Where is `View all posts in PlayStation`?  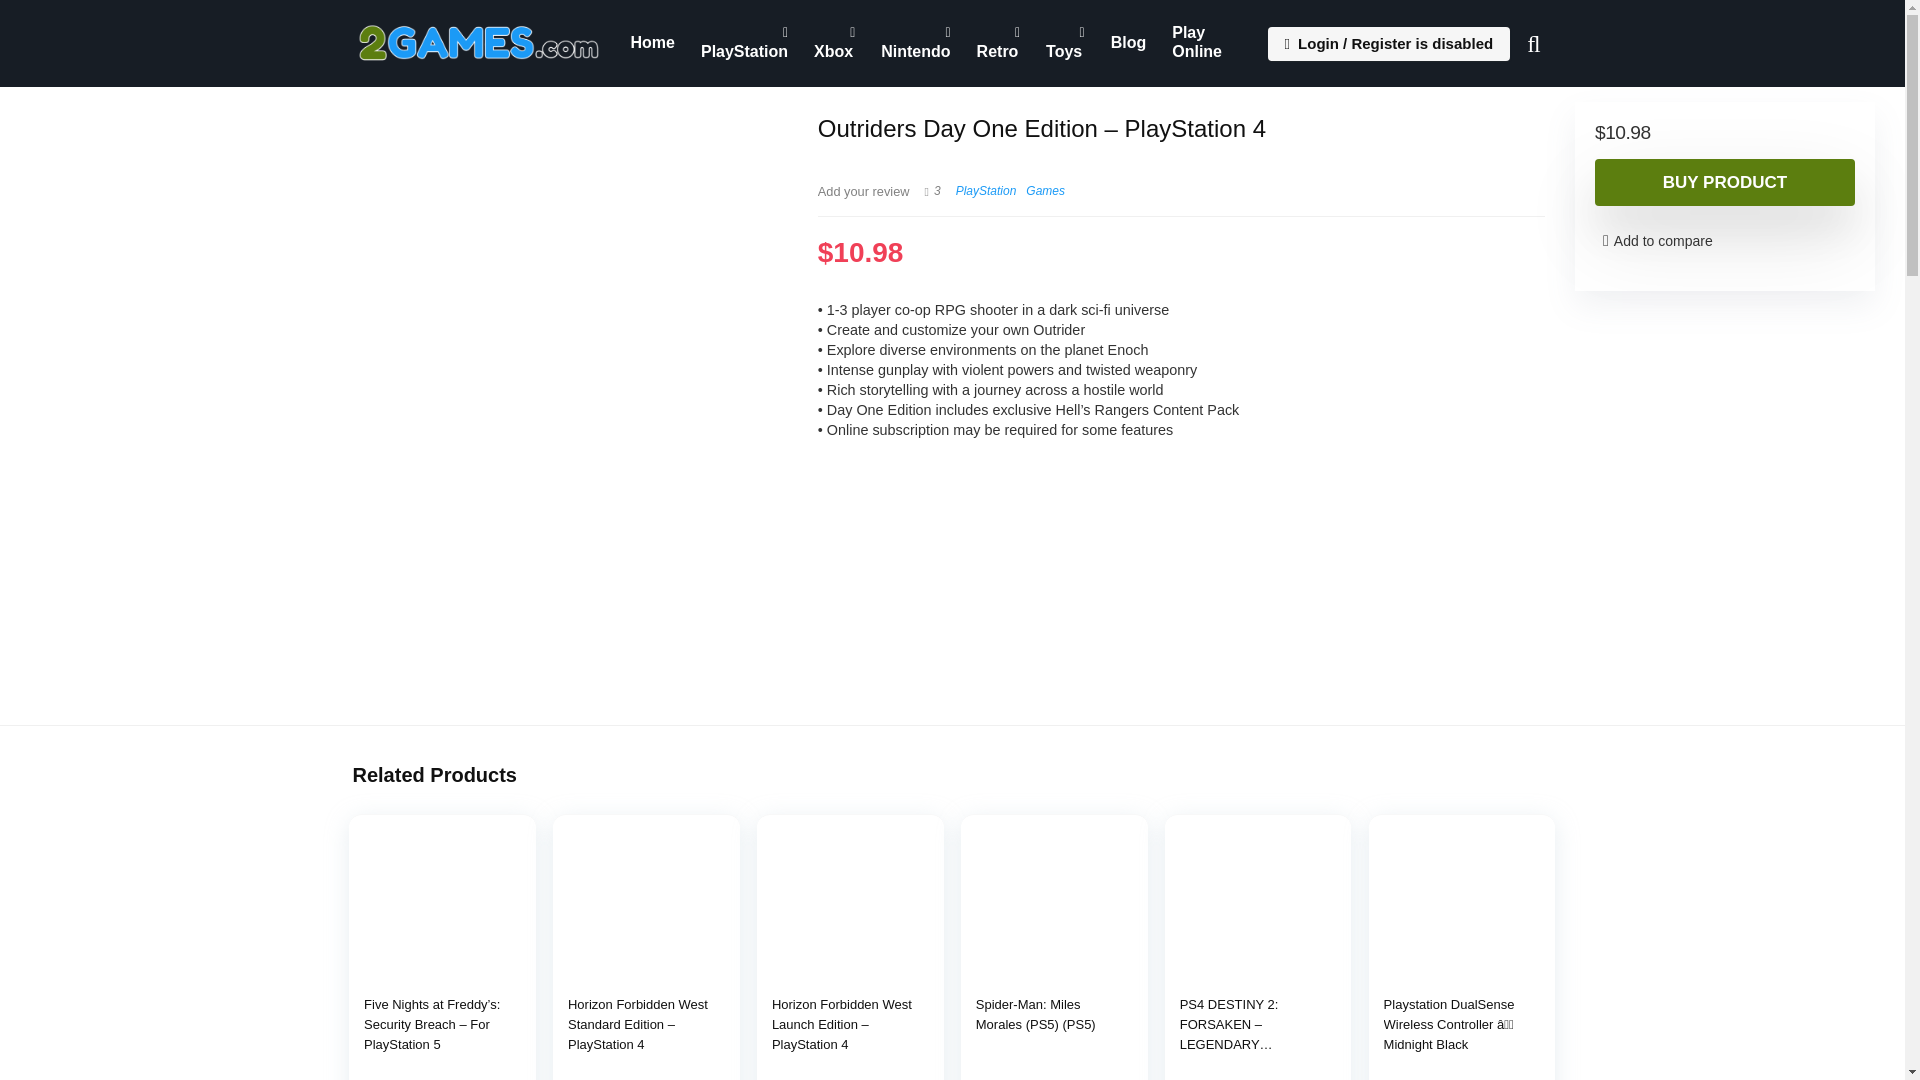 View all posts in PlayStation is located at coordinates (986, 190).